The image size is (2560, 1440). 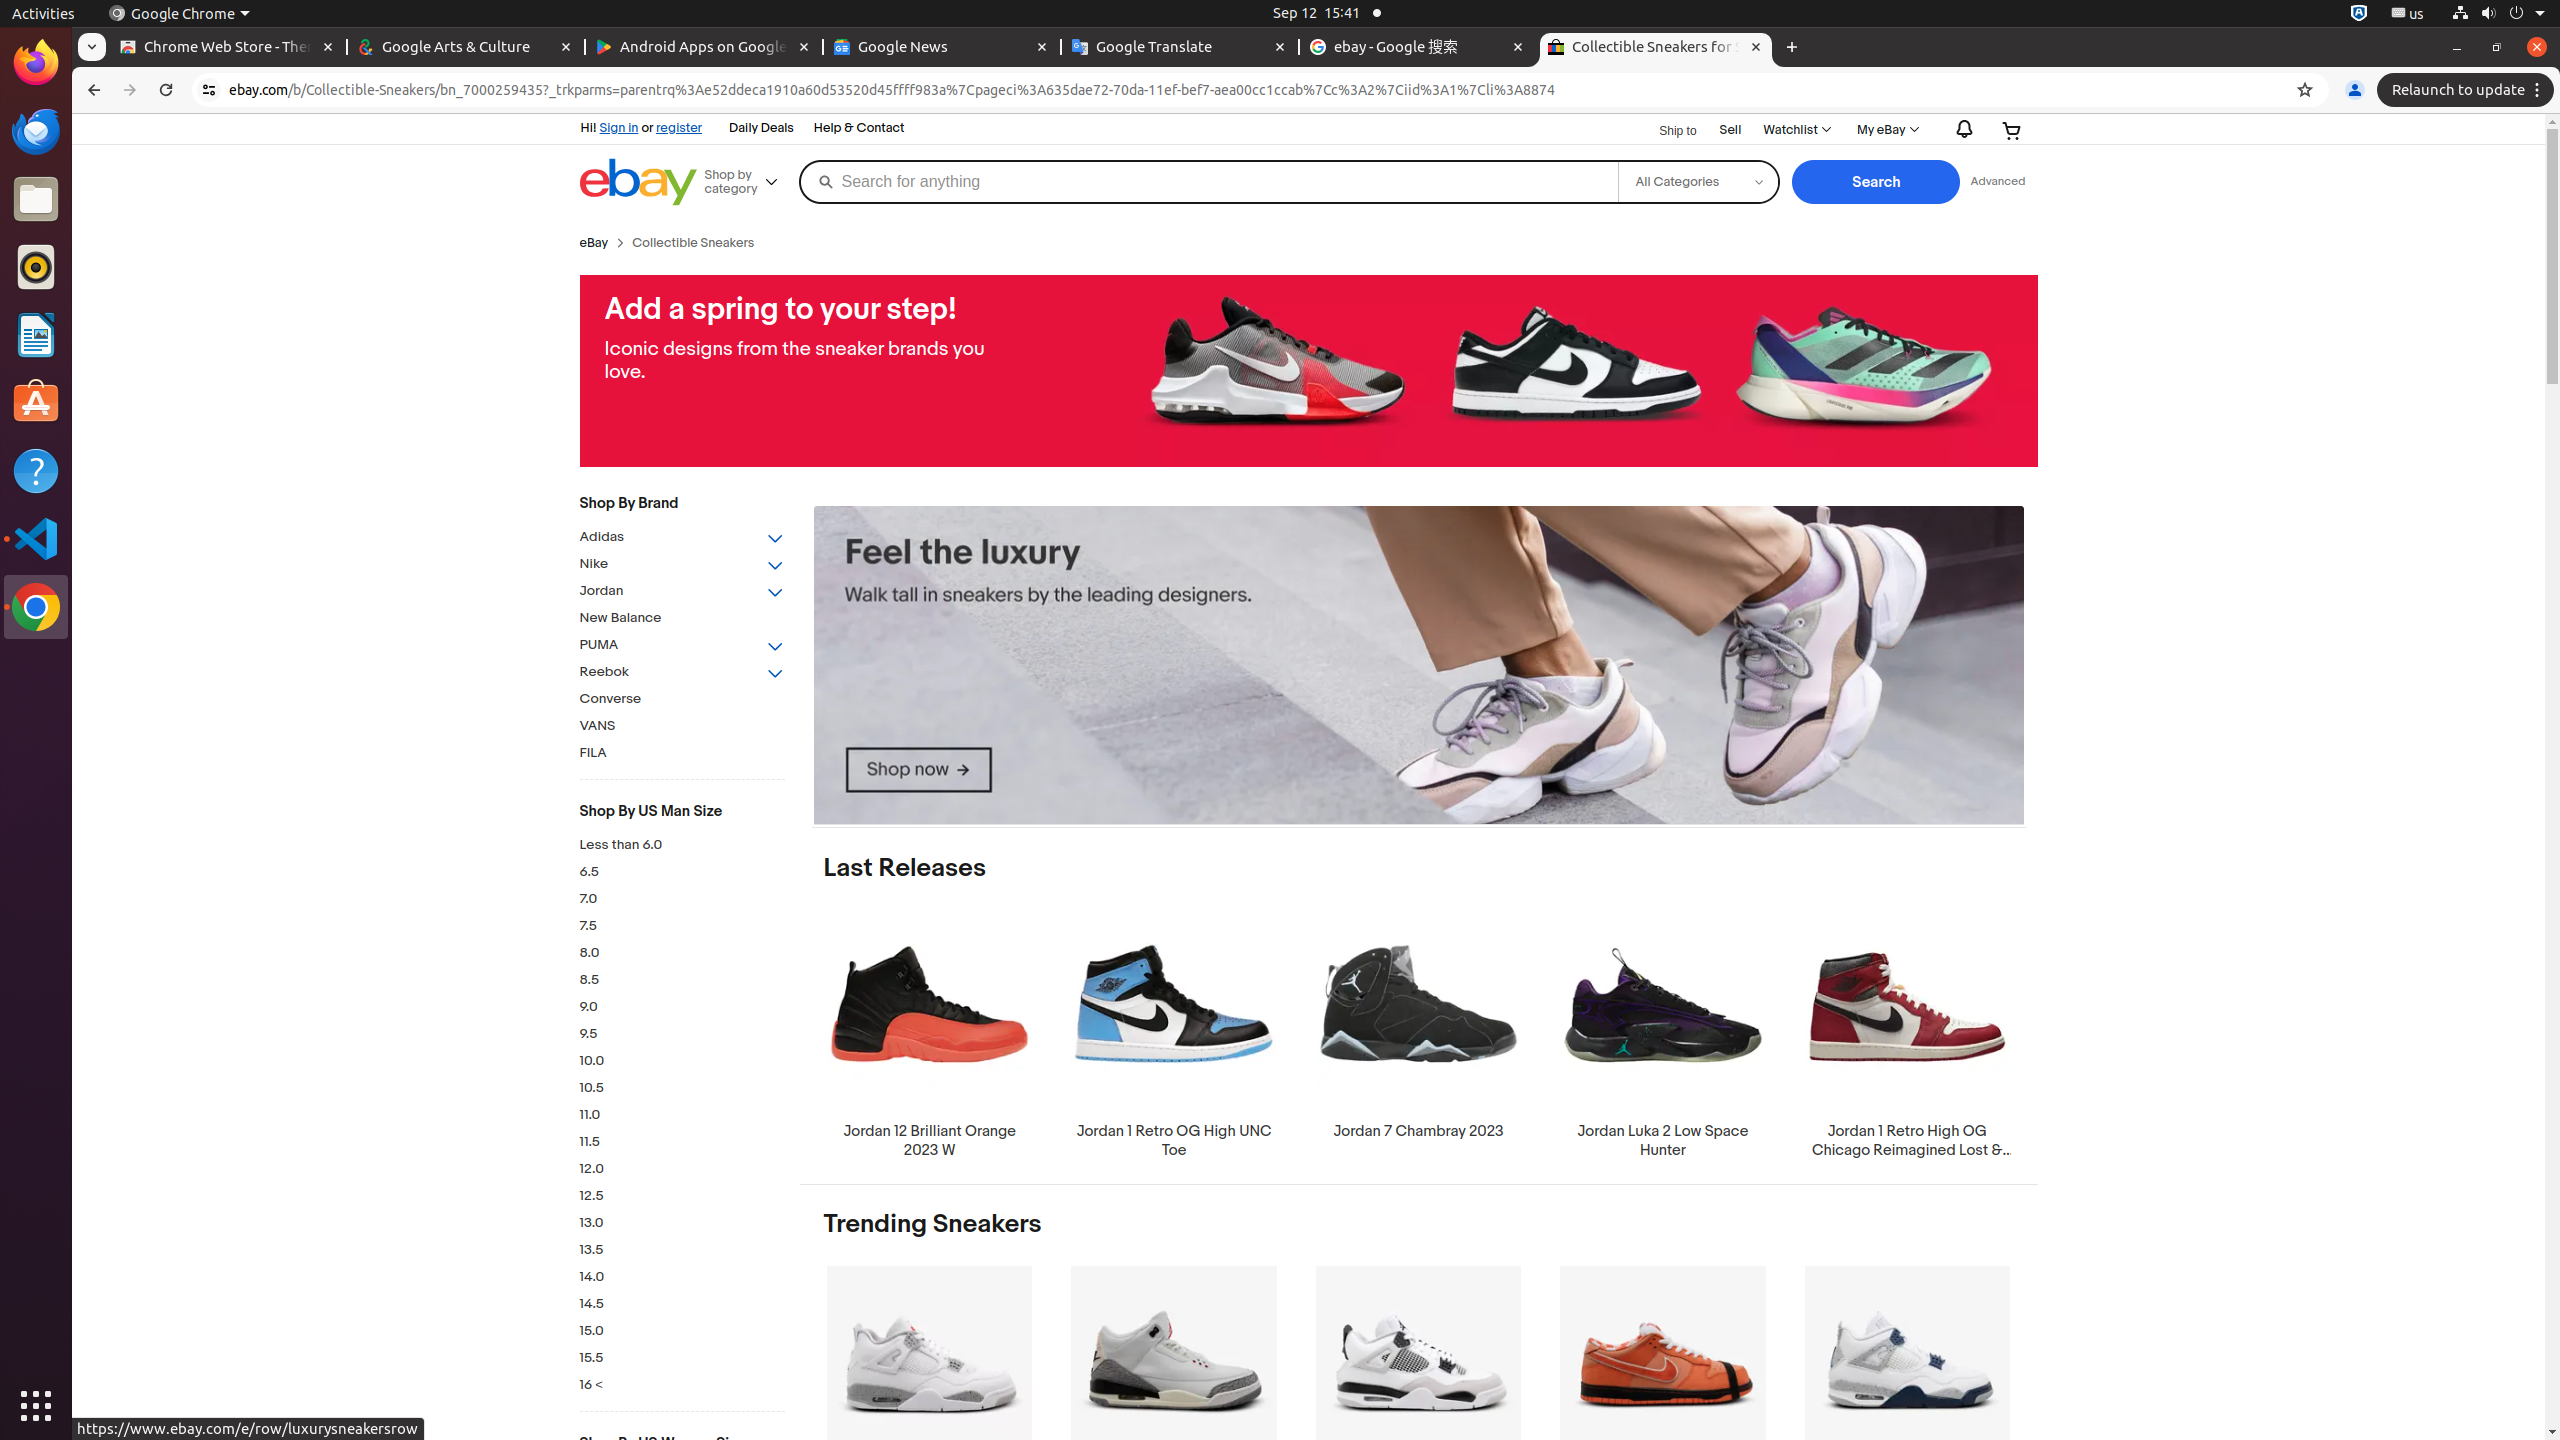 I want to click on Jordan 4 Retro Mid White Oreo, so click(x=930, y=1390).